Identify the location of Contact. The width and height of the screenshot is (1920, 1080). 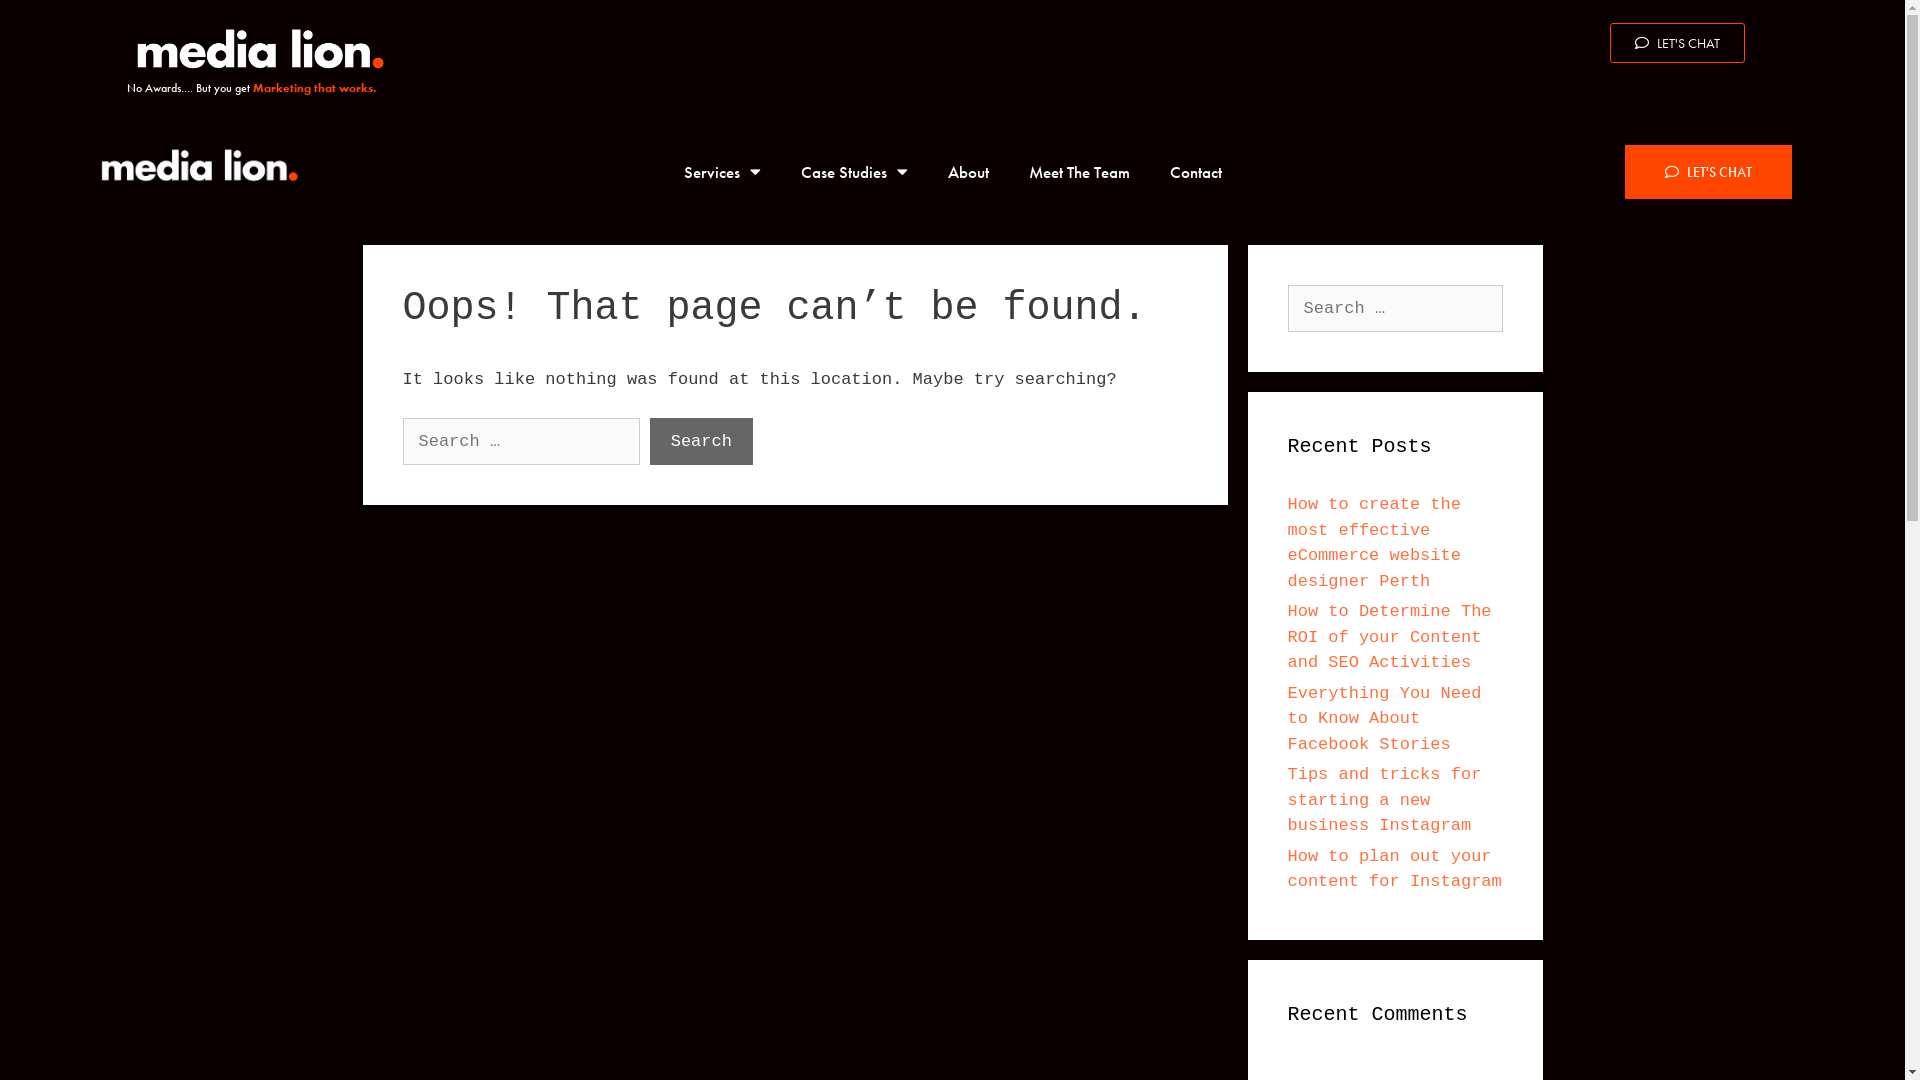
(1196, 172).